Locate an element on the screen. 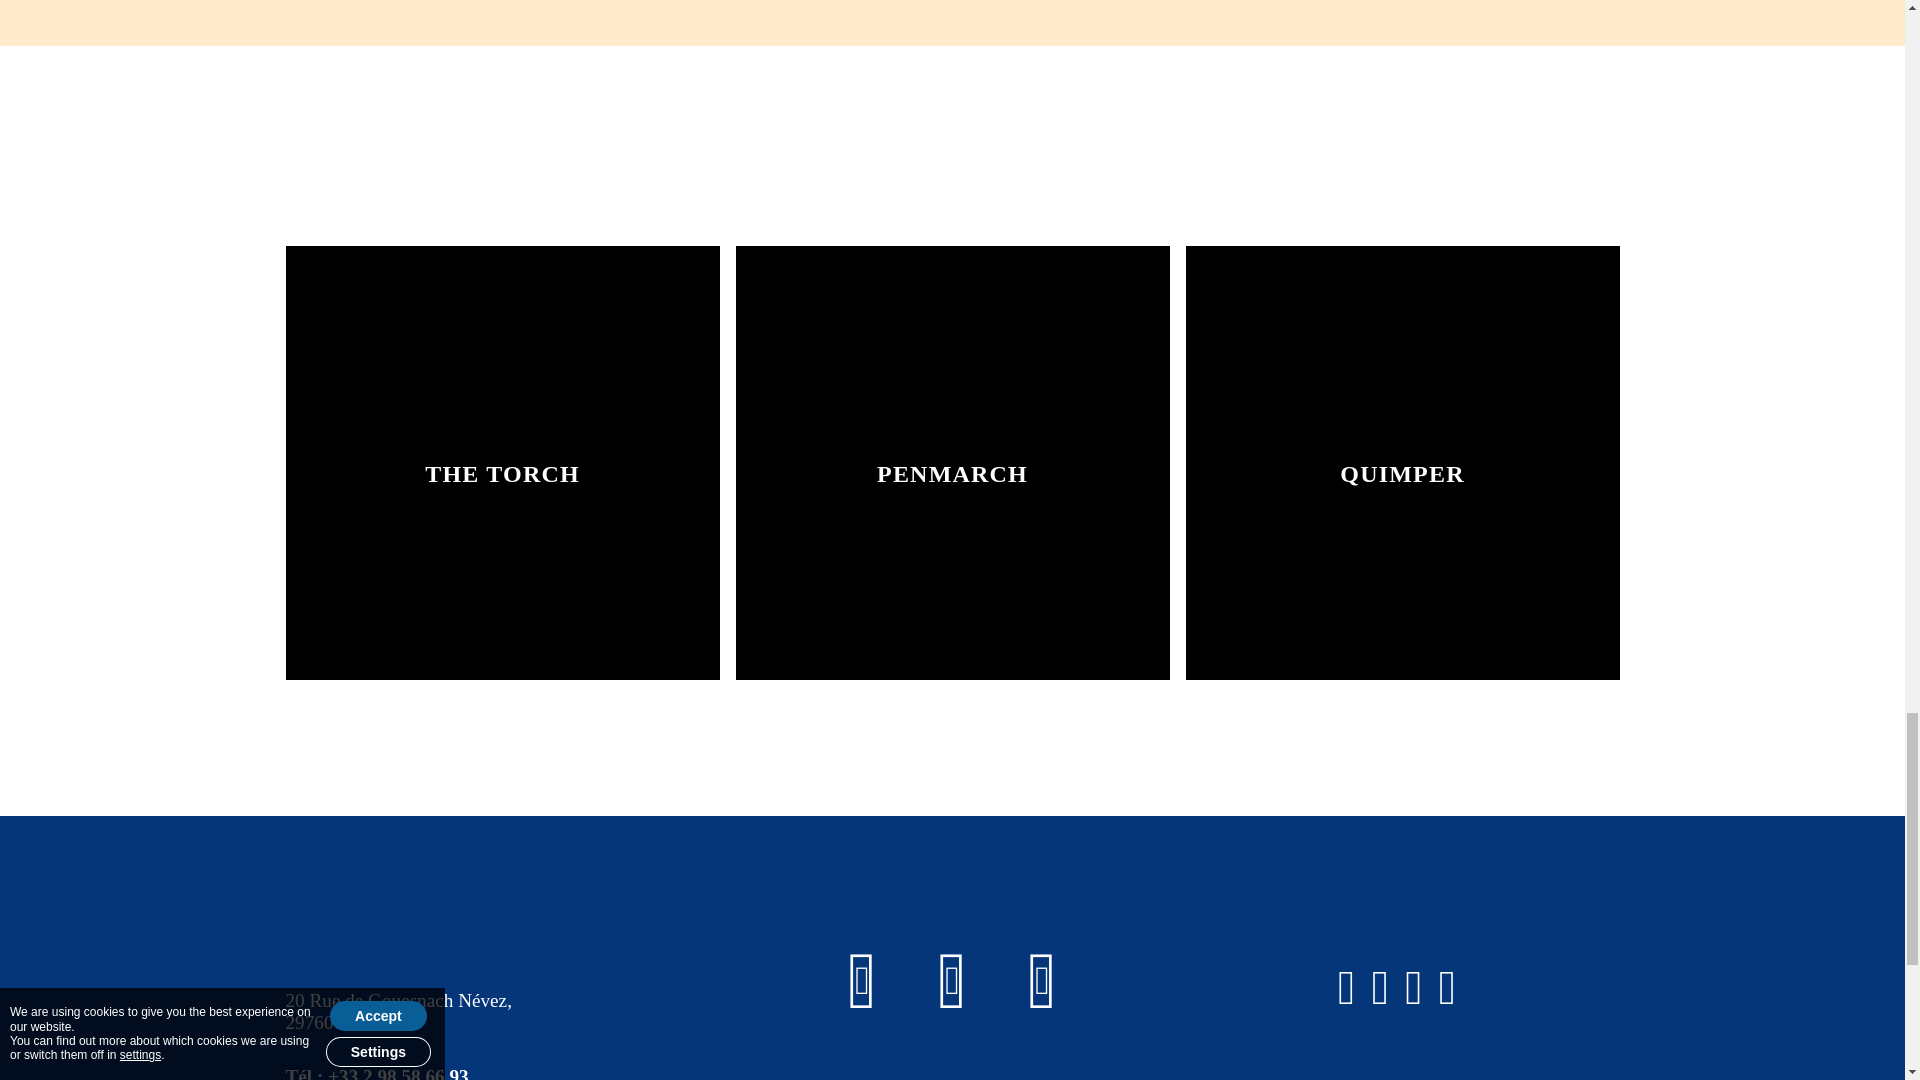  Retrouvez-nous sur instagram is located at coordinates (952, 980).